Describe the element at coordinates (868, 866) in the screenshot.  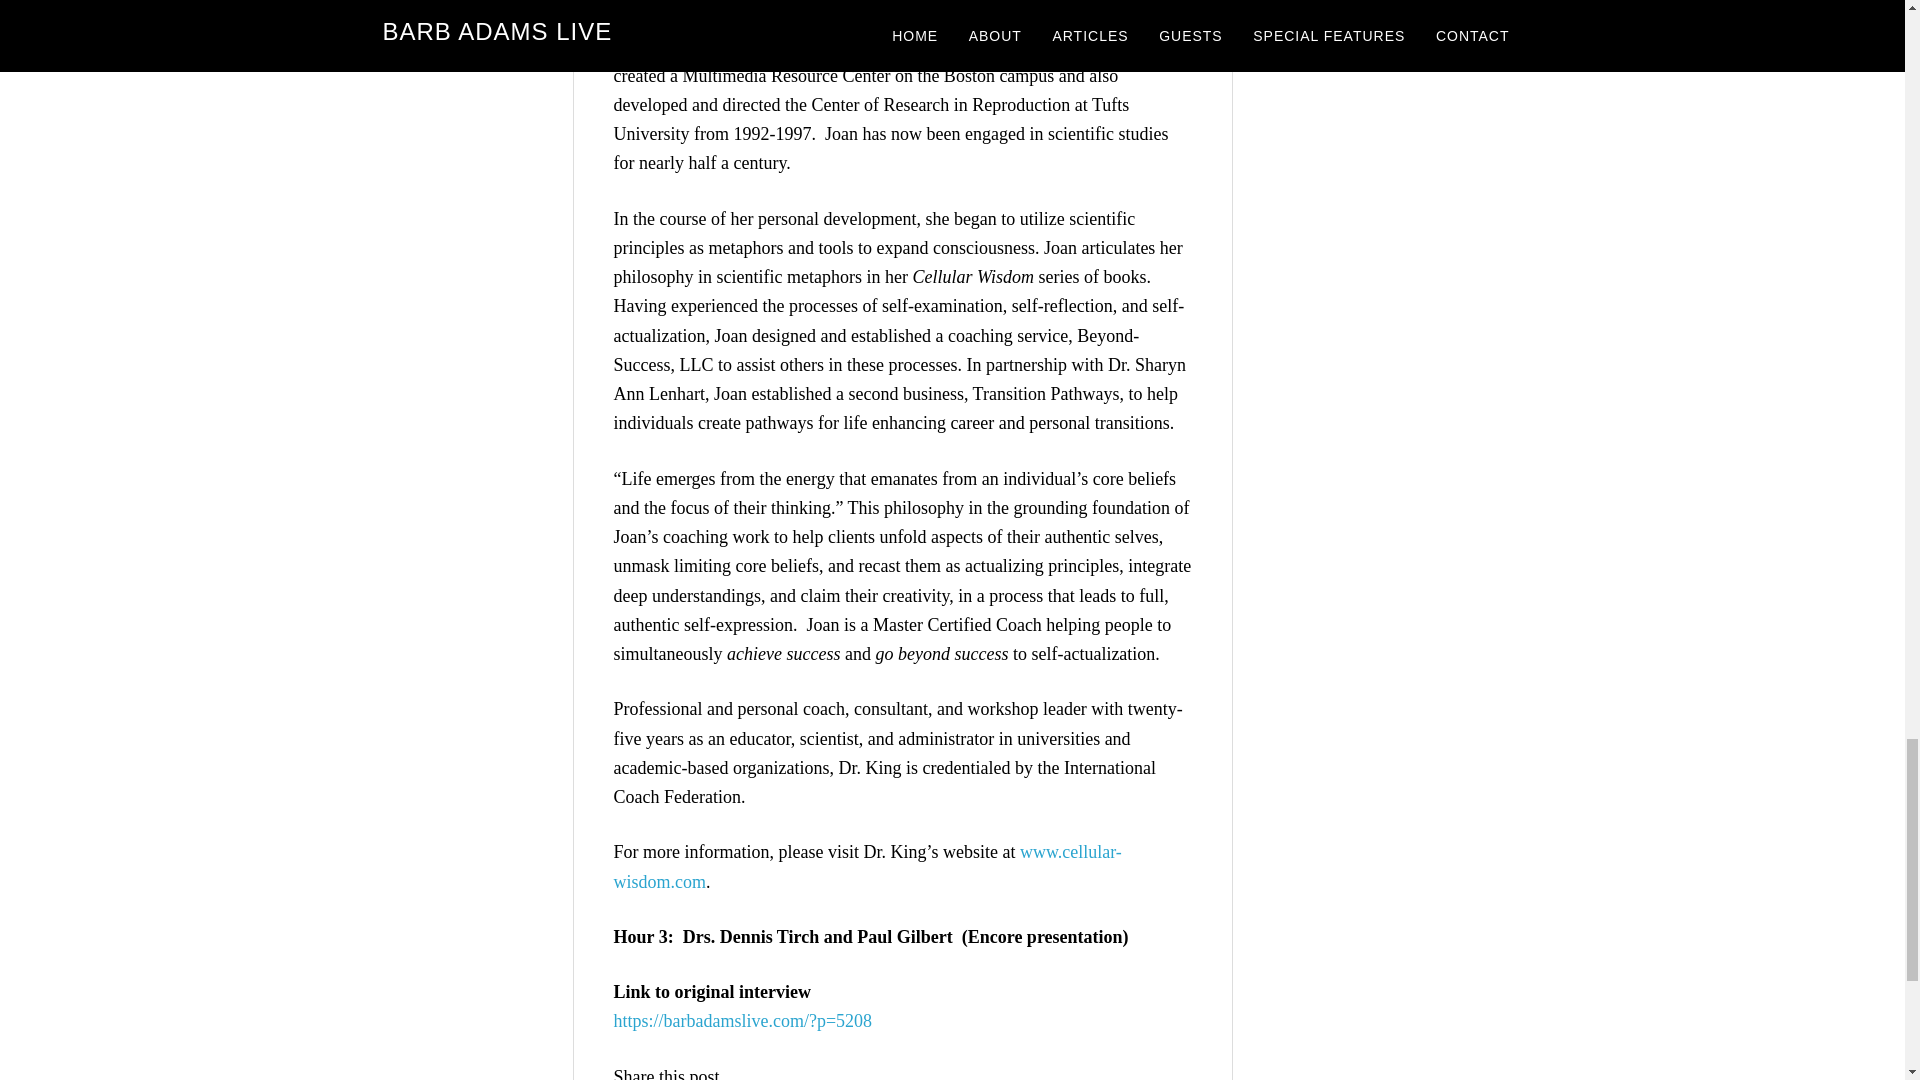
I see `www.cellular-wisdom.com` at that location.